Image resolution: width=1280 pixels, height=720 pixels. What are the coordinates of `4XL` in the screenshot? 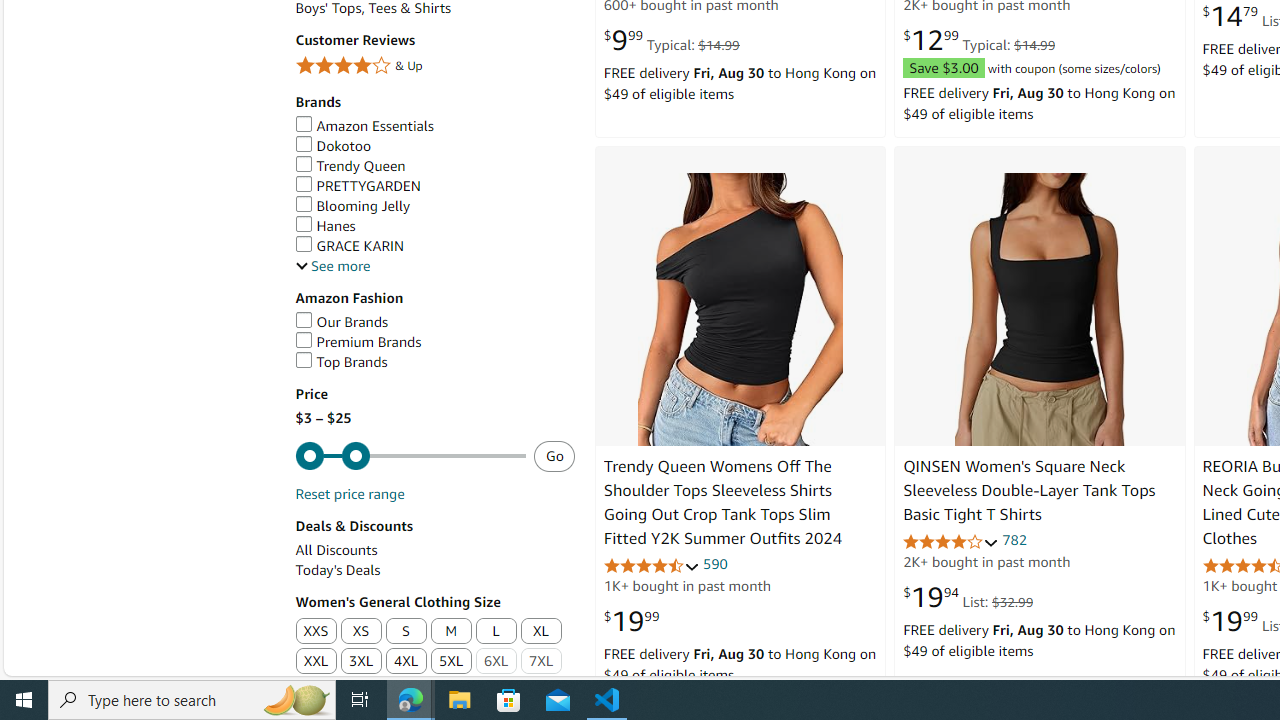 It's located at (406, 662).